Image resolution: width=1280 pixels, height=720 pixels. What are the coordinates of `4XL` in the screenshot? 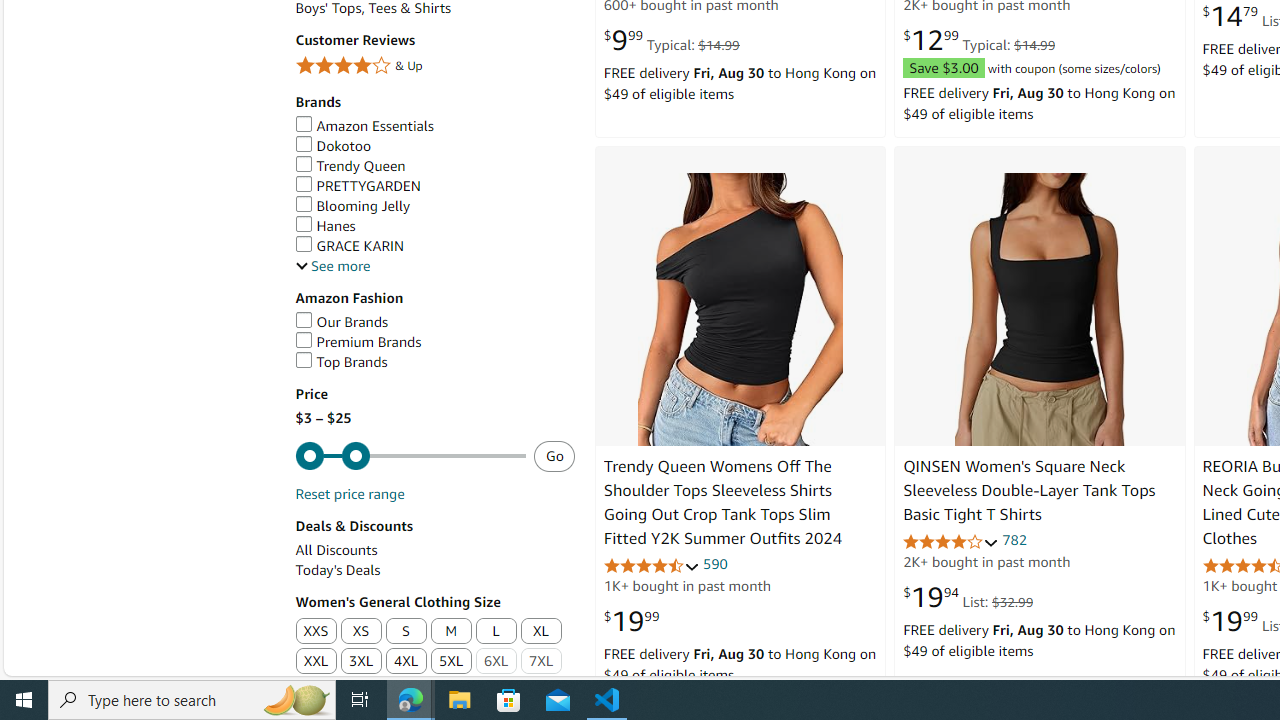 It's located at (406, 662).